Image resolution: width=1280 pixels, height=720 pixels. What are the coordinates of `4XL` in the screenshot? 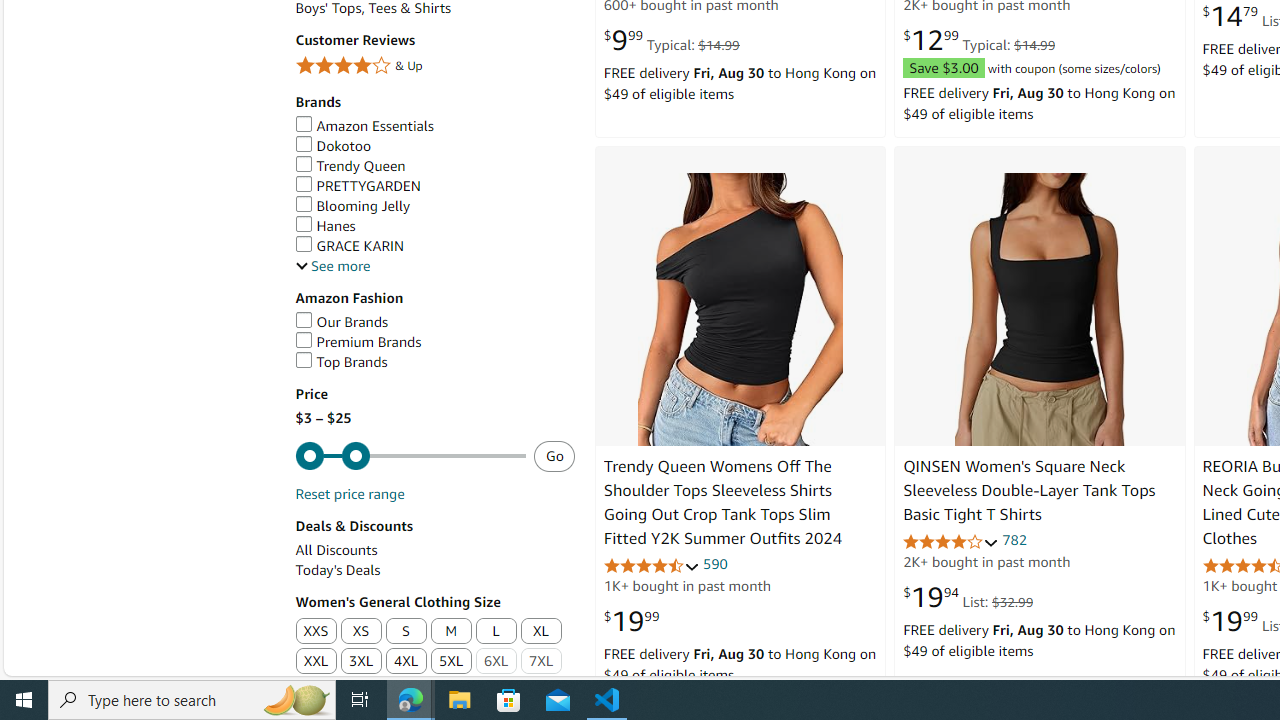 It's located at (406, 662).